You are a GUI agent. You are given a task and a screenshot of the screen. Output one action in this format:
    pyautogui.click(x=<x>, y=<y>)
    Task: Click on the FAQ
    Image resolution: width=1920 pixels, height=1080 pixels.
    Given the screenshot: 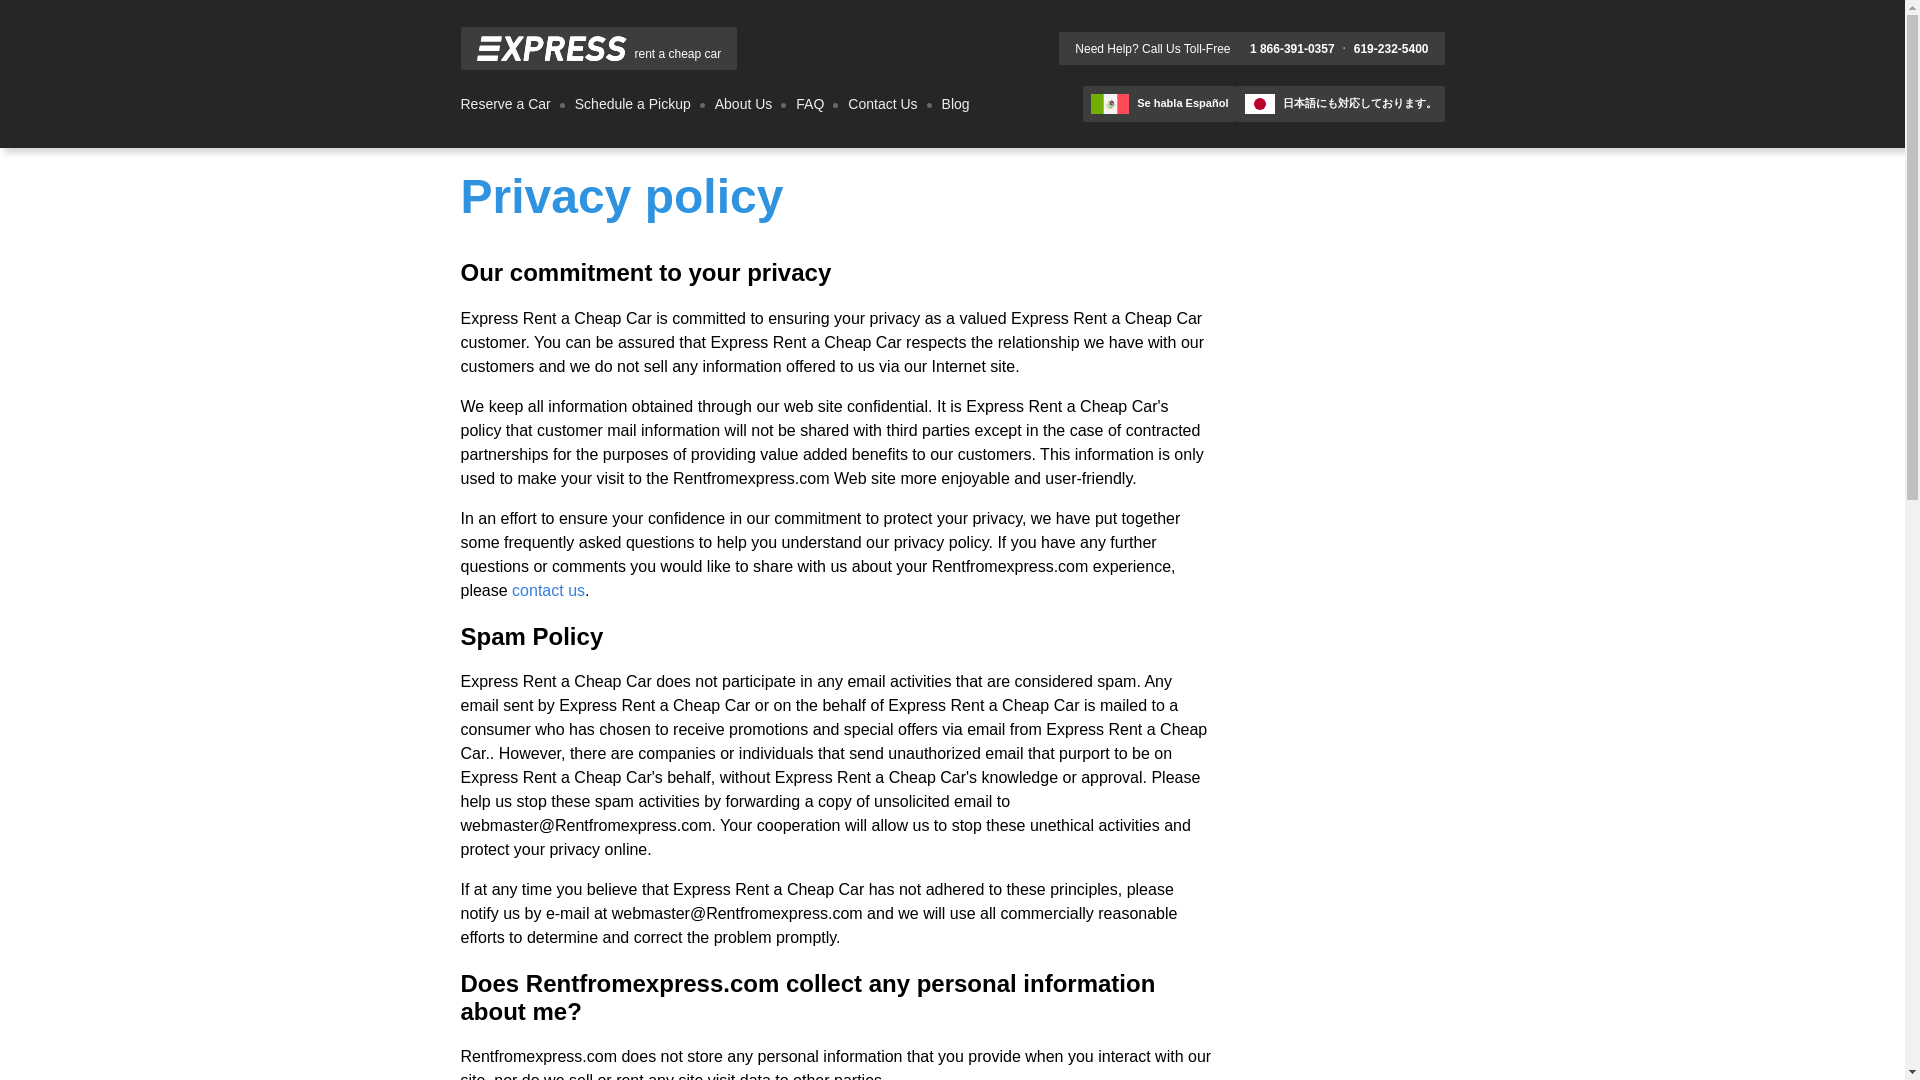 What is the action you would take?
    pyautogui.click(x=810, y=103)
    